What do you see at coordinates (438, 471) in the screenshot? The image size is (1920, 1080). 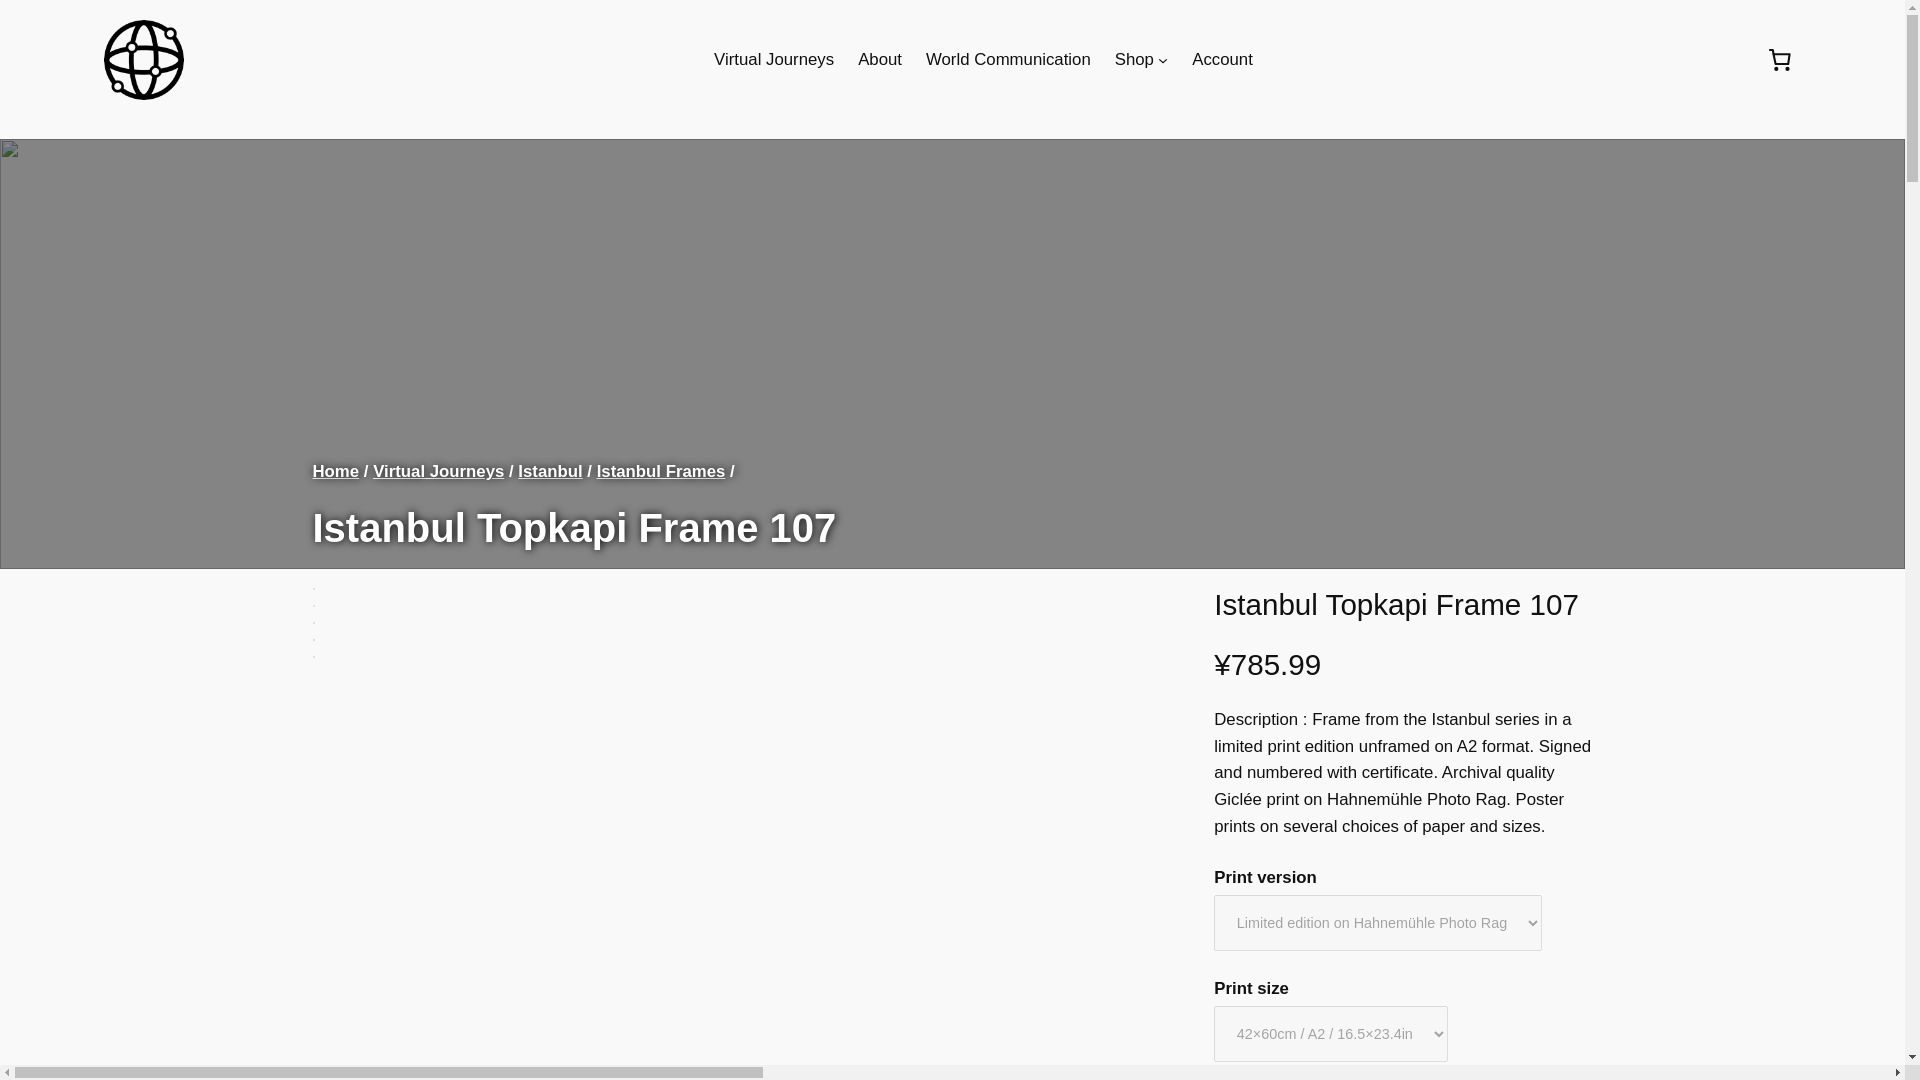 I see `Virtual Journeys` at bounding box center [438, 471].